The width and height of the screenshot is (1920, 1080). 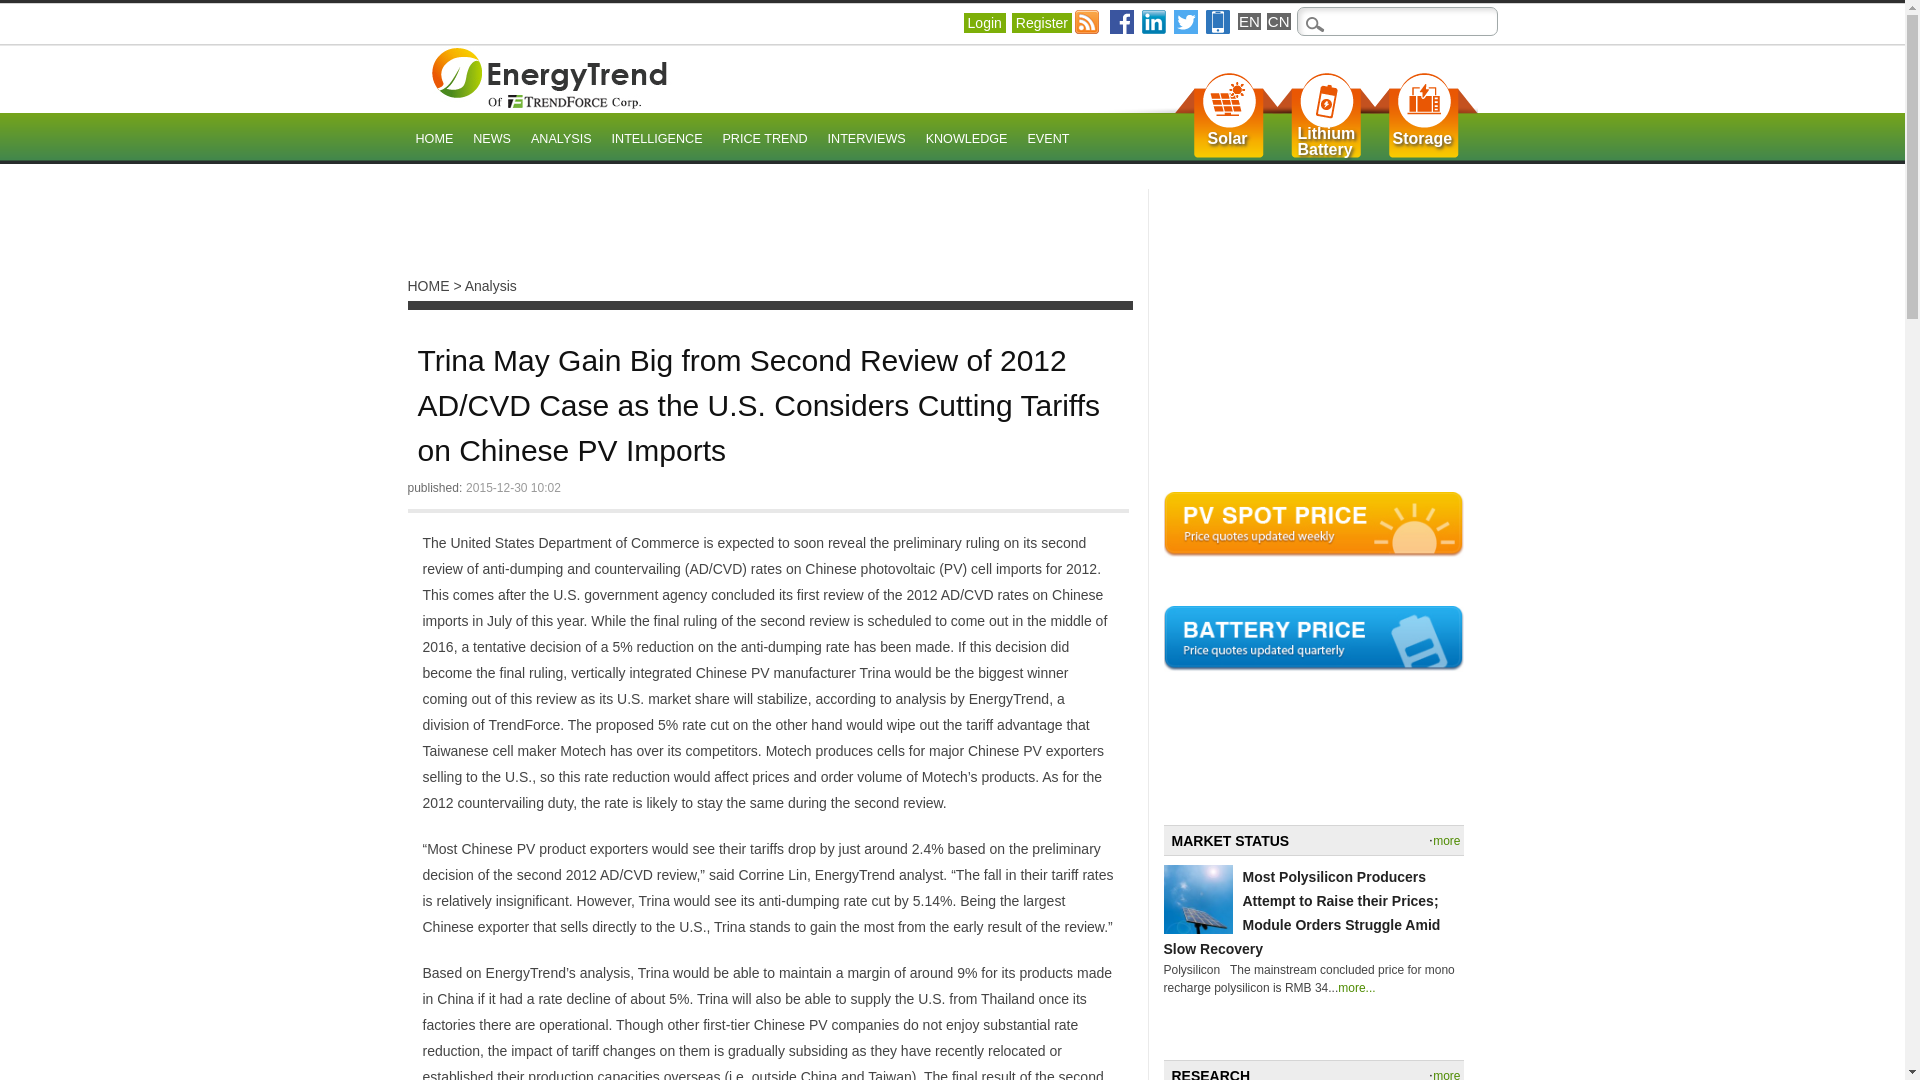 I want to click on twitter, so click(x=1088, y=21).